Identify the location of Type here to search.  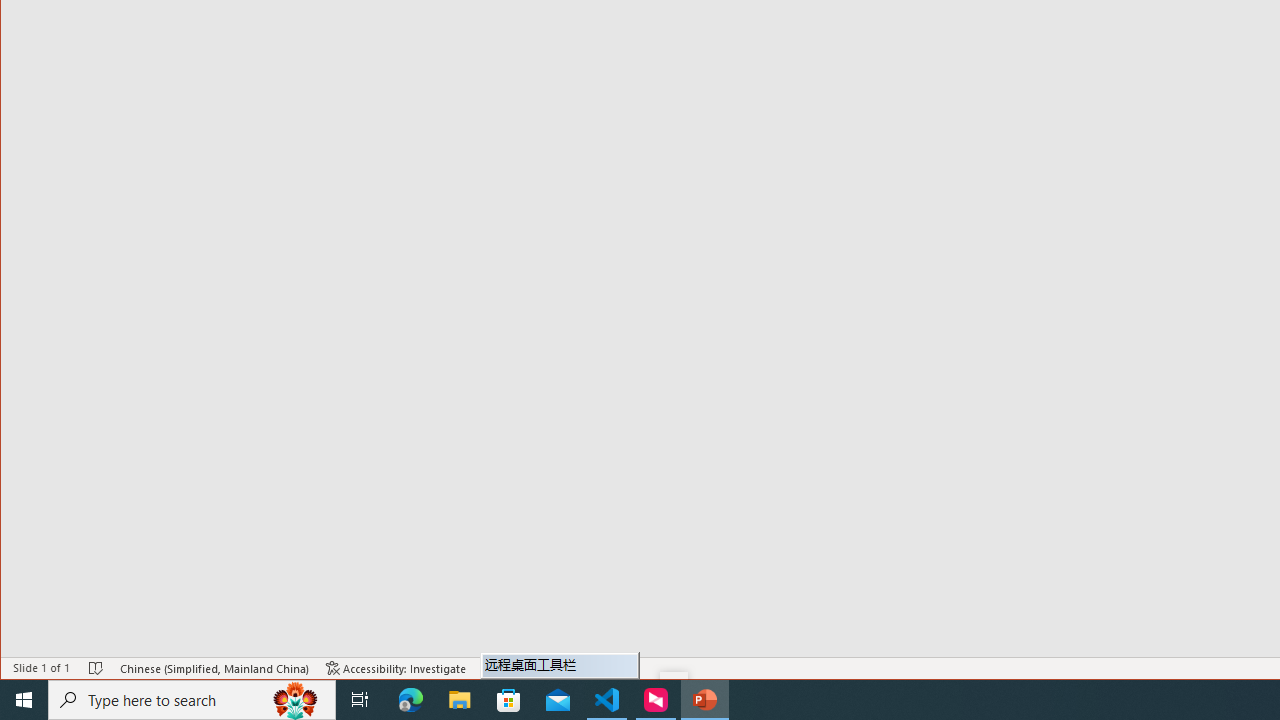
(192, 700).